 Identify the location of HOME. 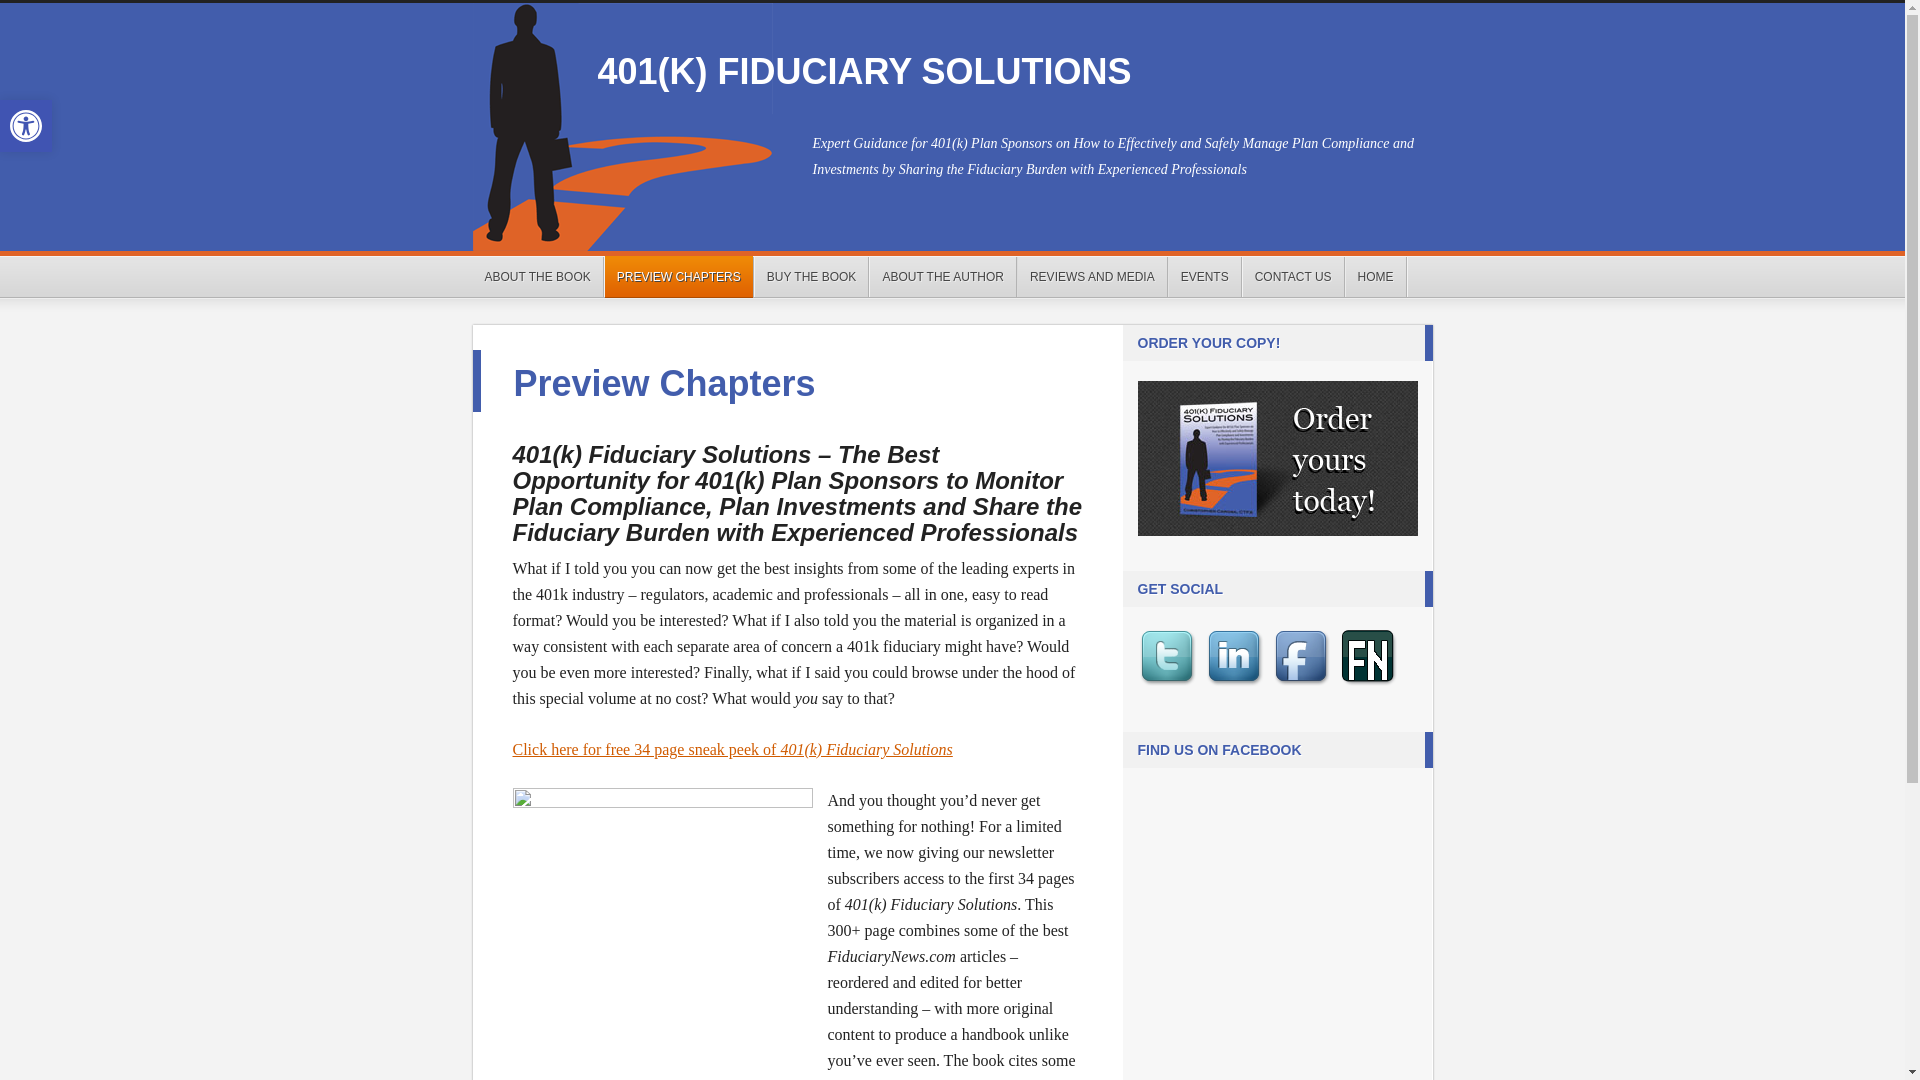
(1376, 277).